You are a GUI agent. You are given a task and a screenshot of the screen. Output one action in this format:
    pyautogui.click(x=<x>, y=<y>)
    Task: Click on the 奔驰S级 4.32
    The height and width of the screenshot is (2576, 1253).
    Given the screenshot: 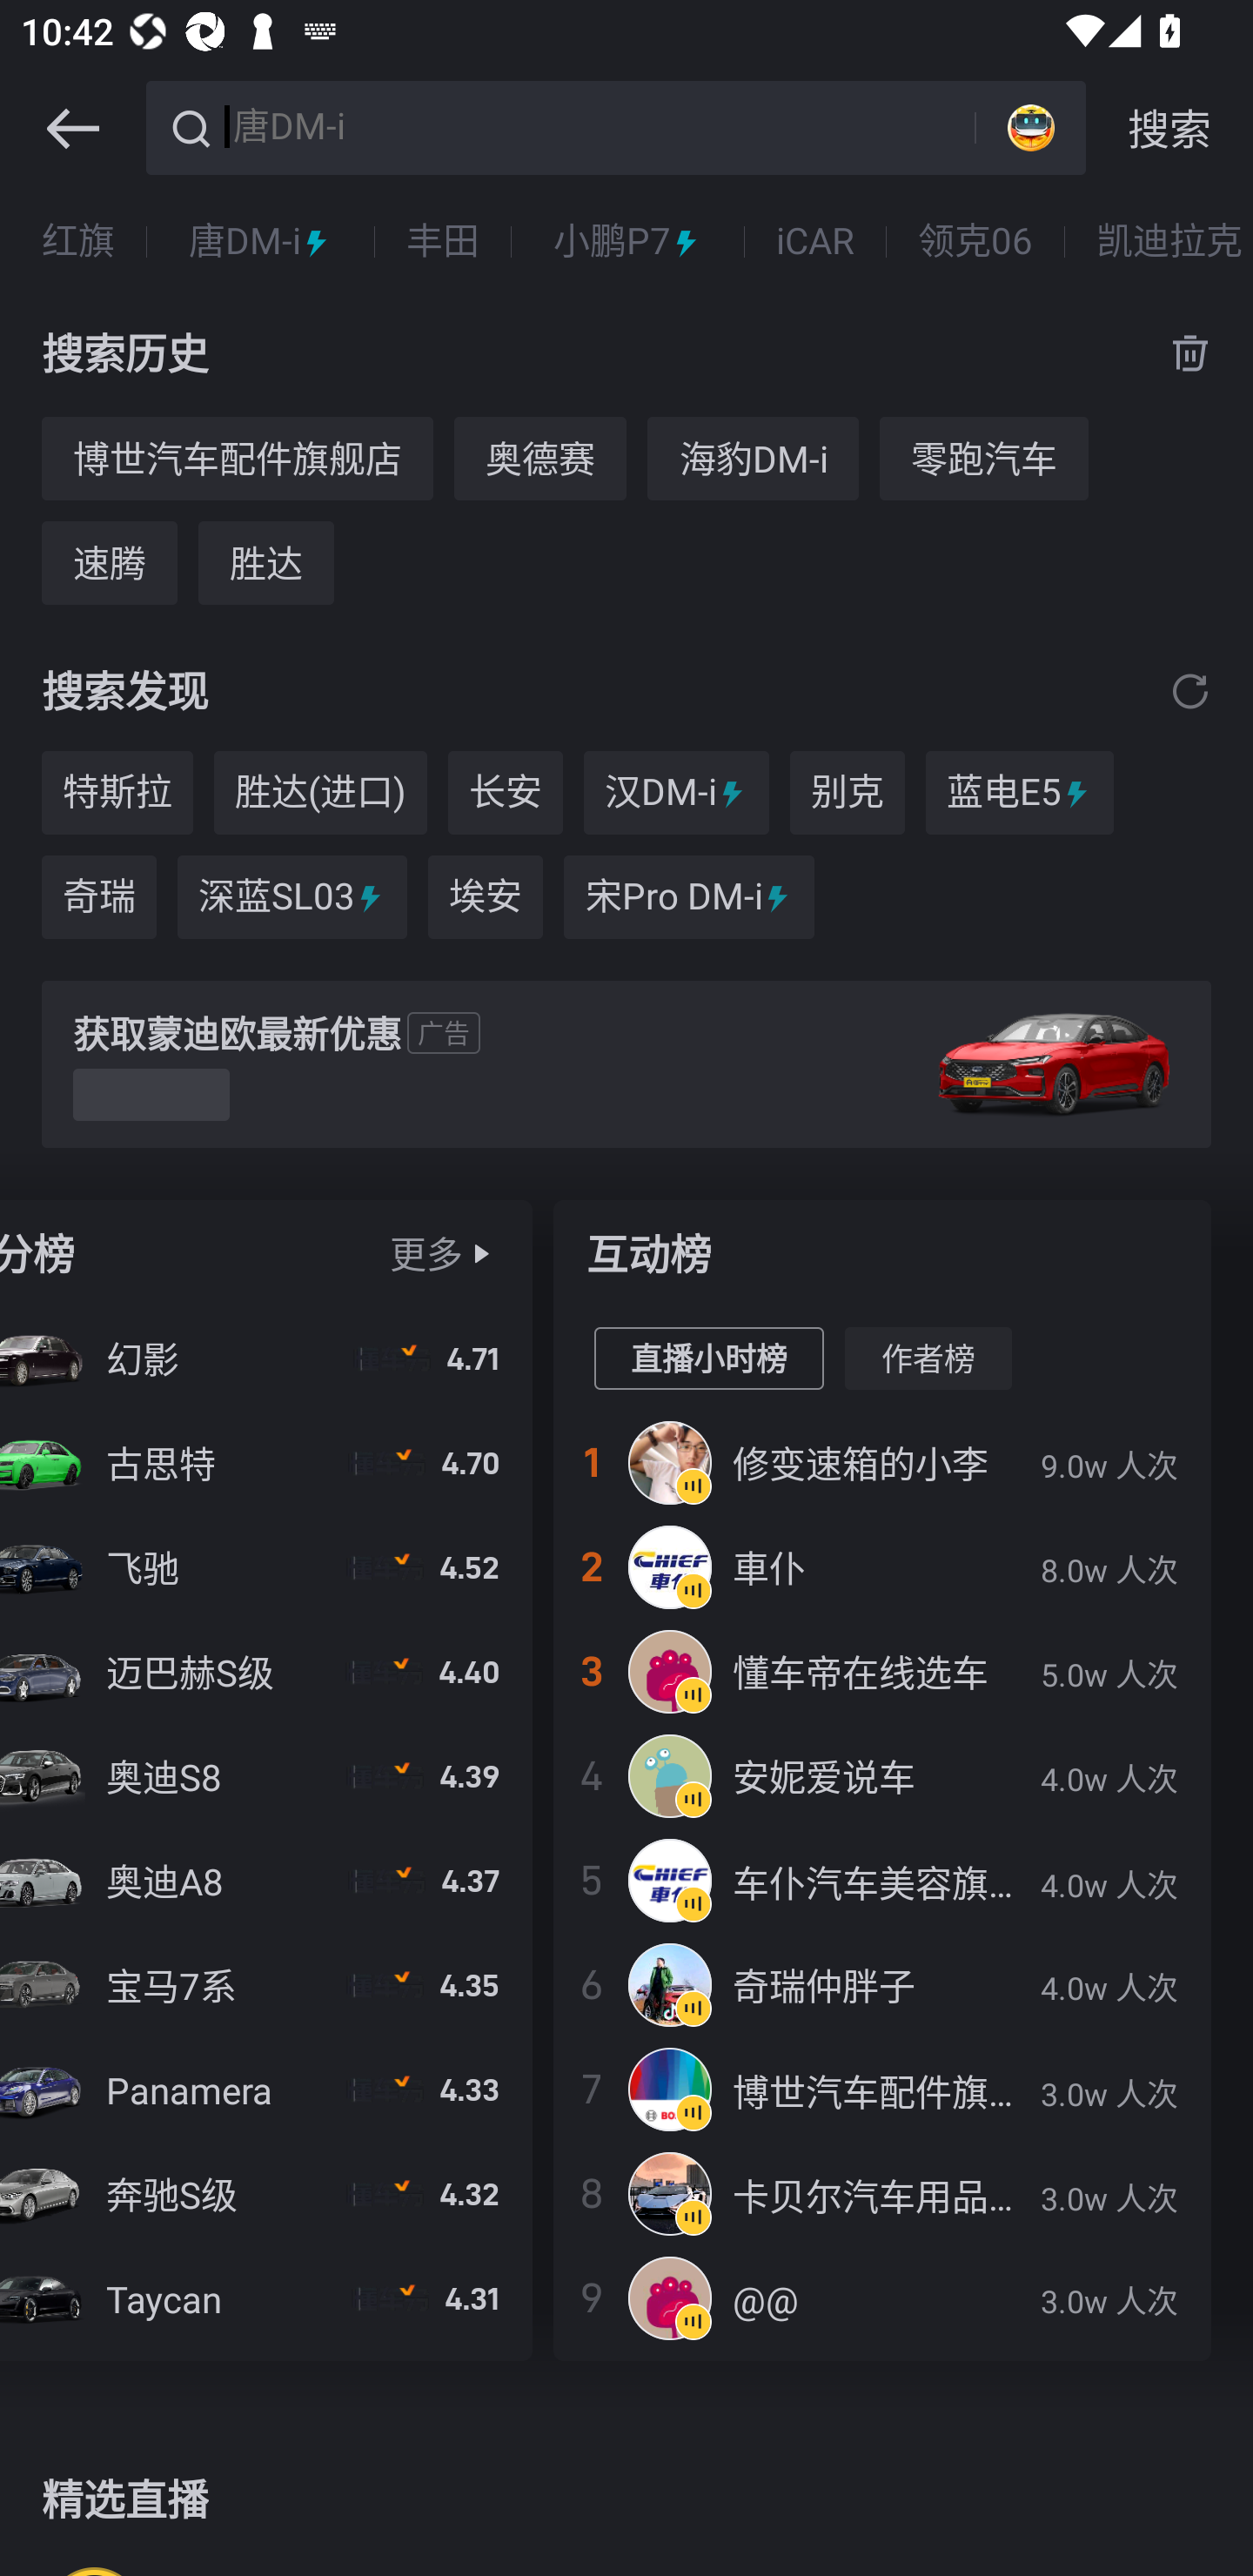 What is the action you would take?
    pyautogui.click(x=265, y=2193)
    